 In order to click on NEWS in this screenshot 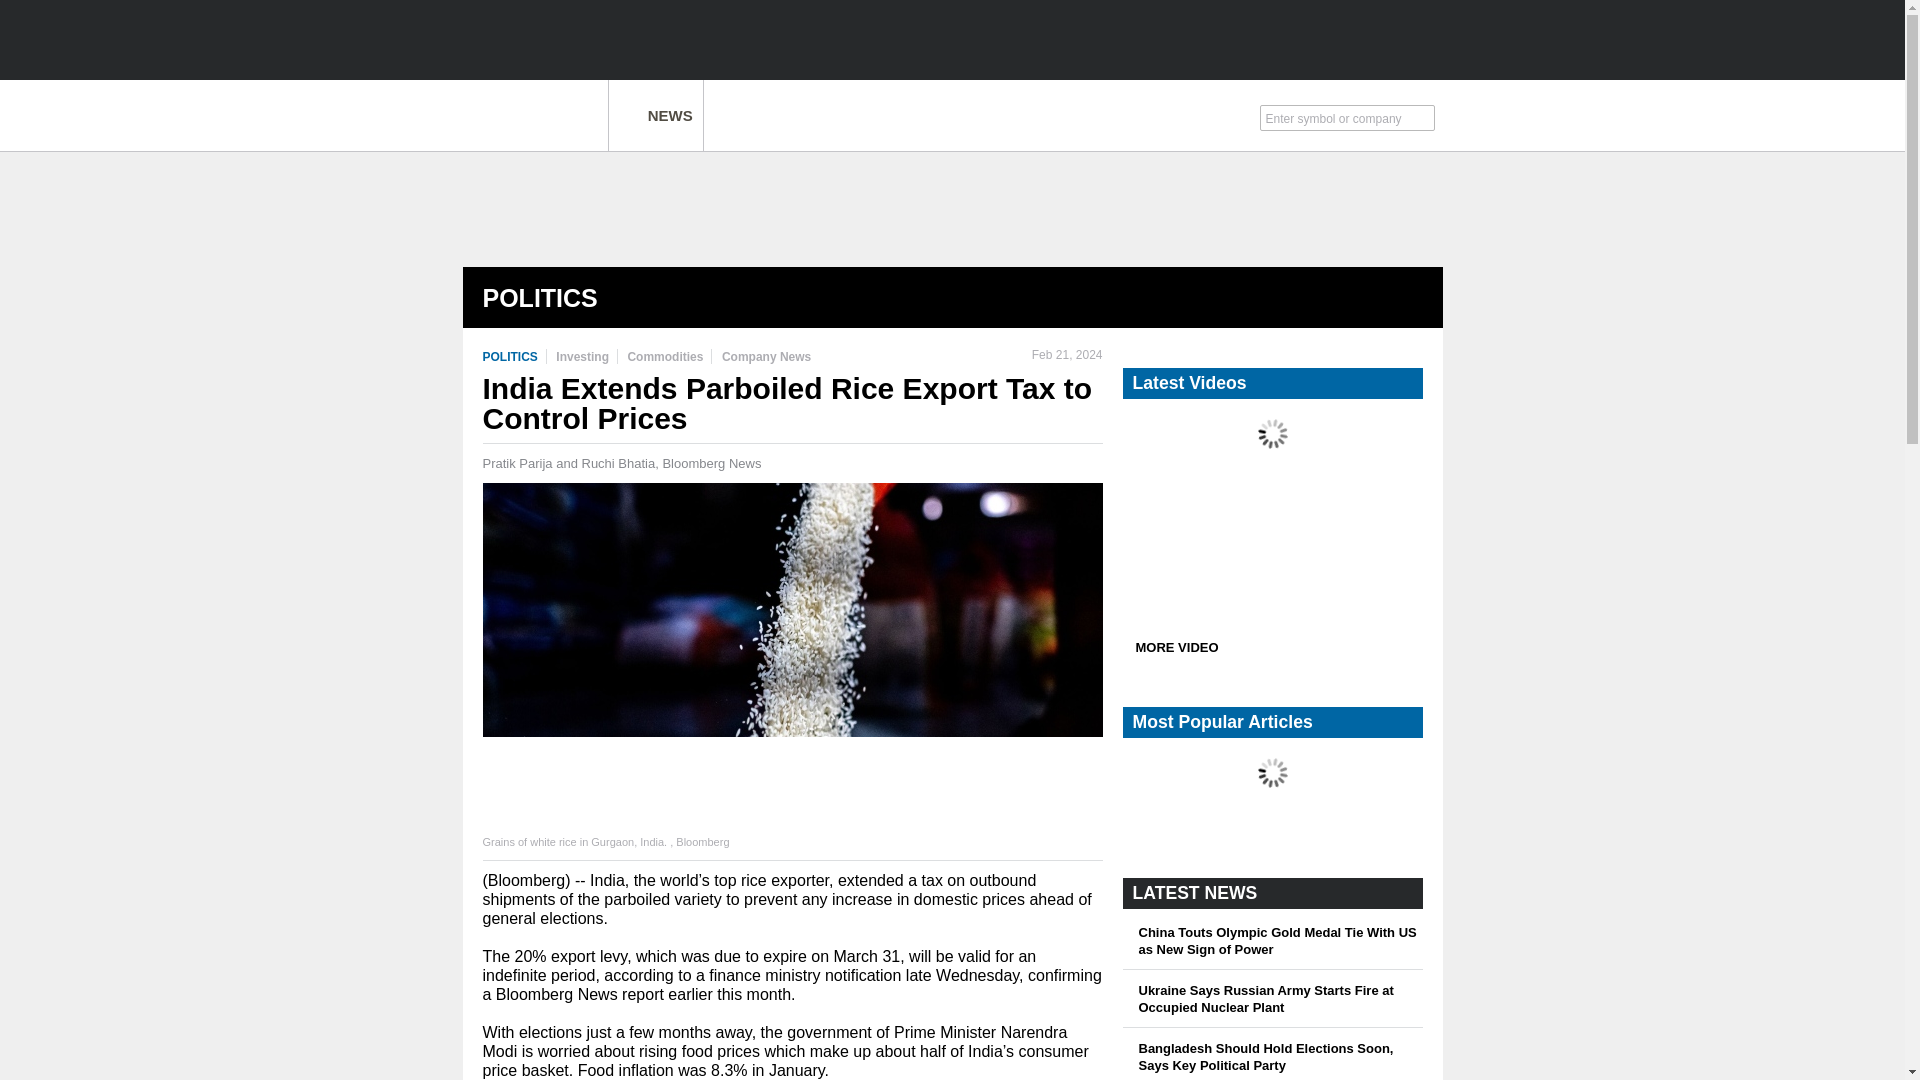, I will do `click(655, 115)`.